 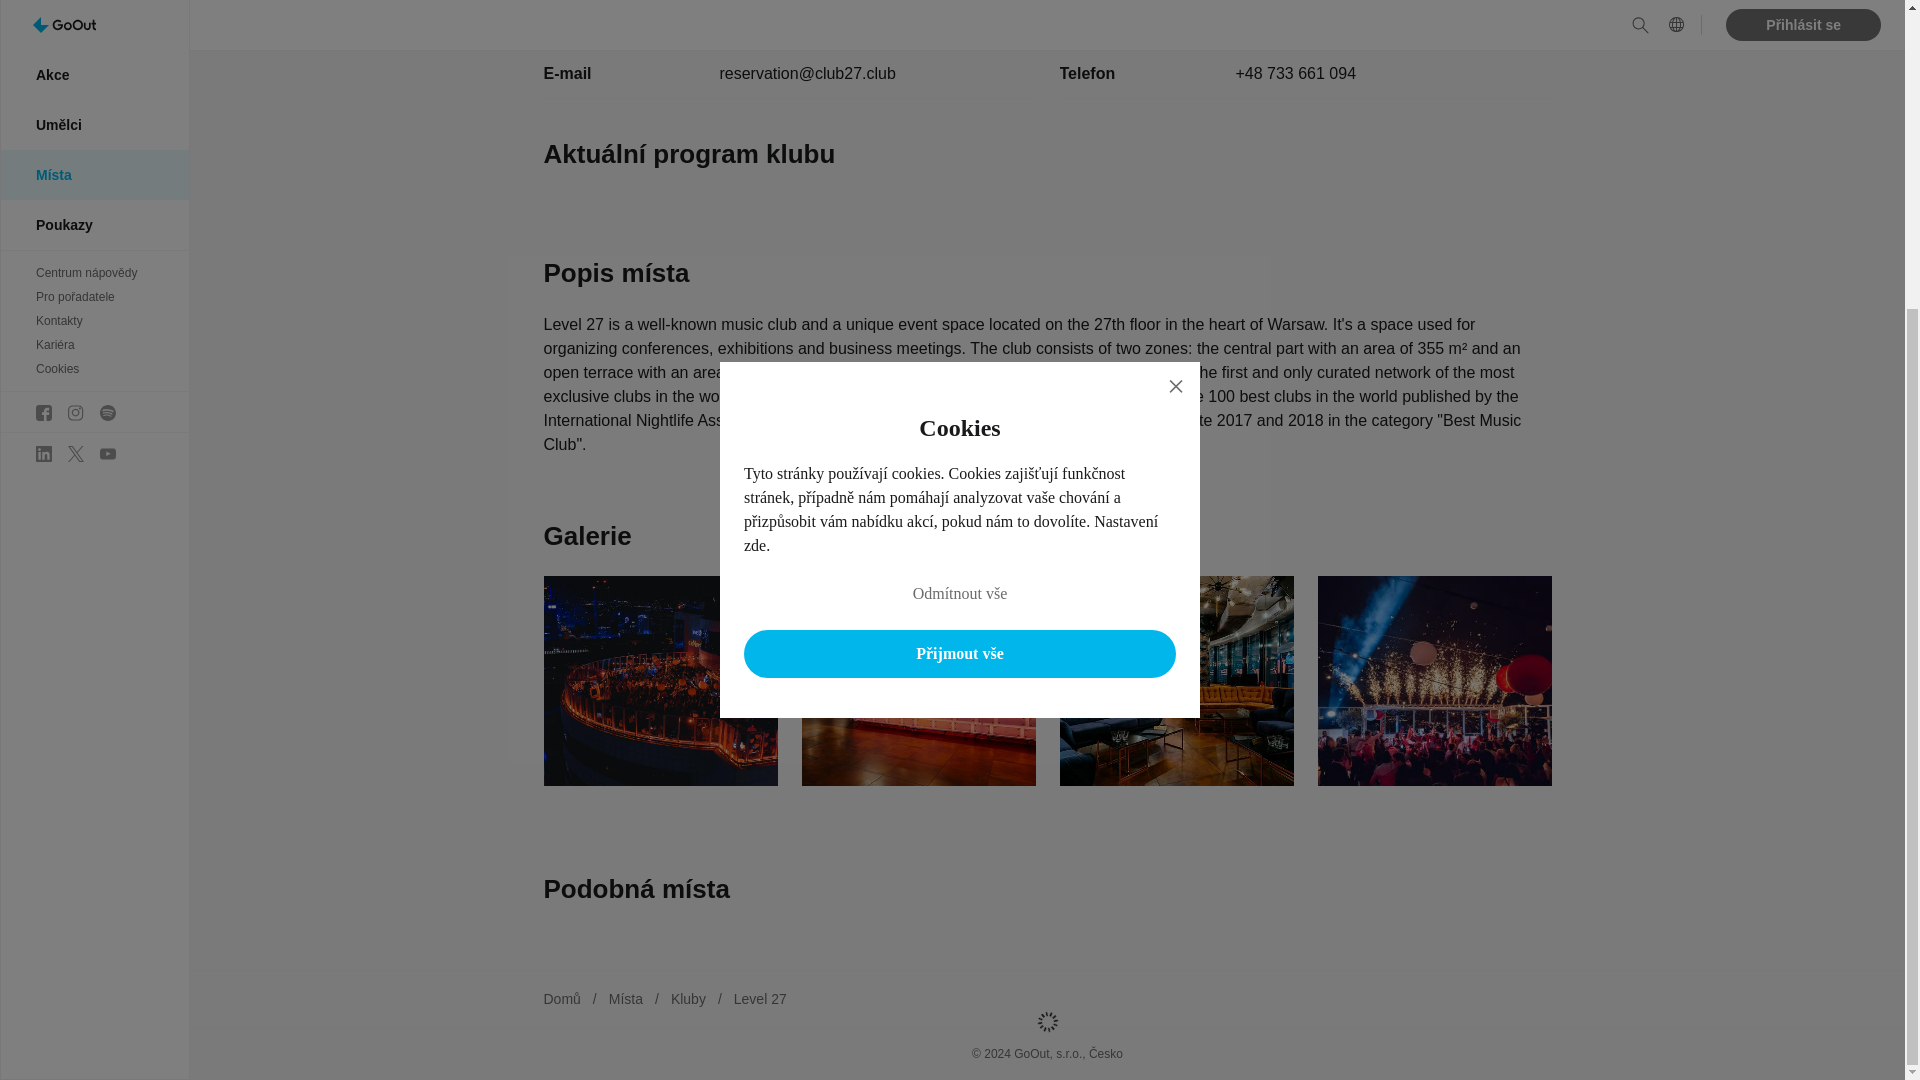 I want to click on Kluby, so click(x=688, y=998).